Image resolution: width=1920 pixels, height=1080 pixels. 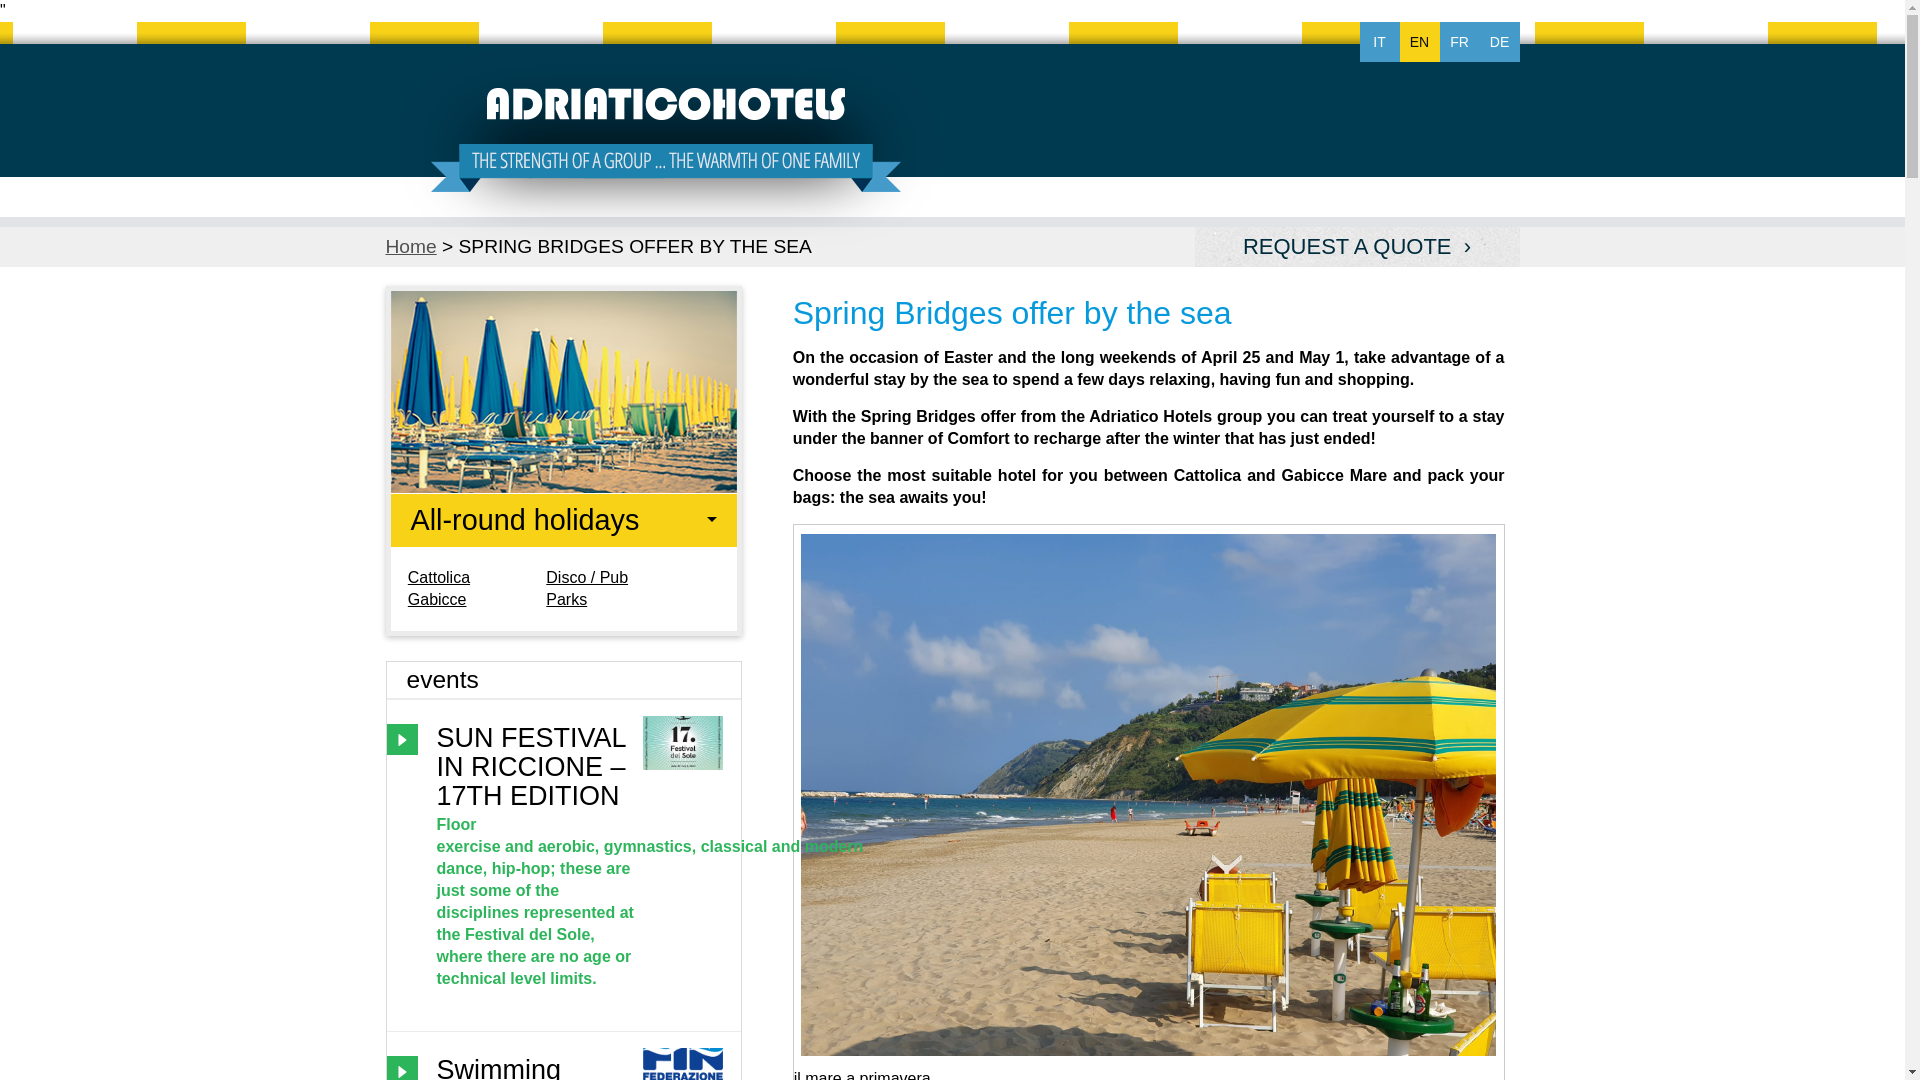 What do you see at coordinates (436, 599) in the screenshot?
I see `Gabicce` at bounding box center [436, 599].